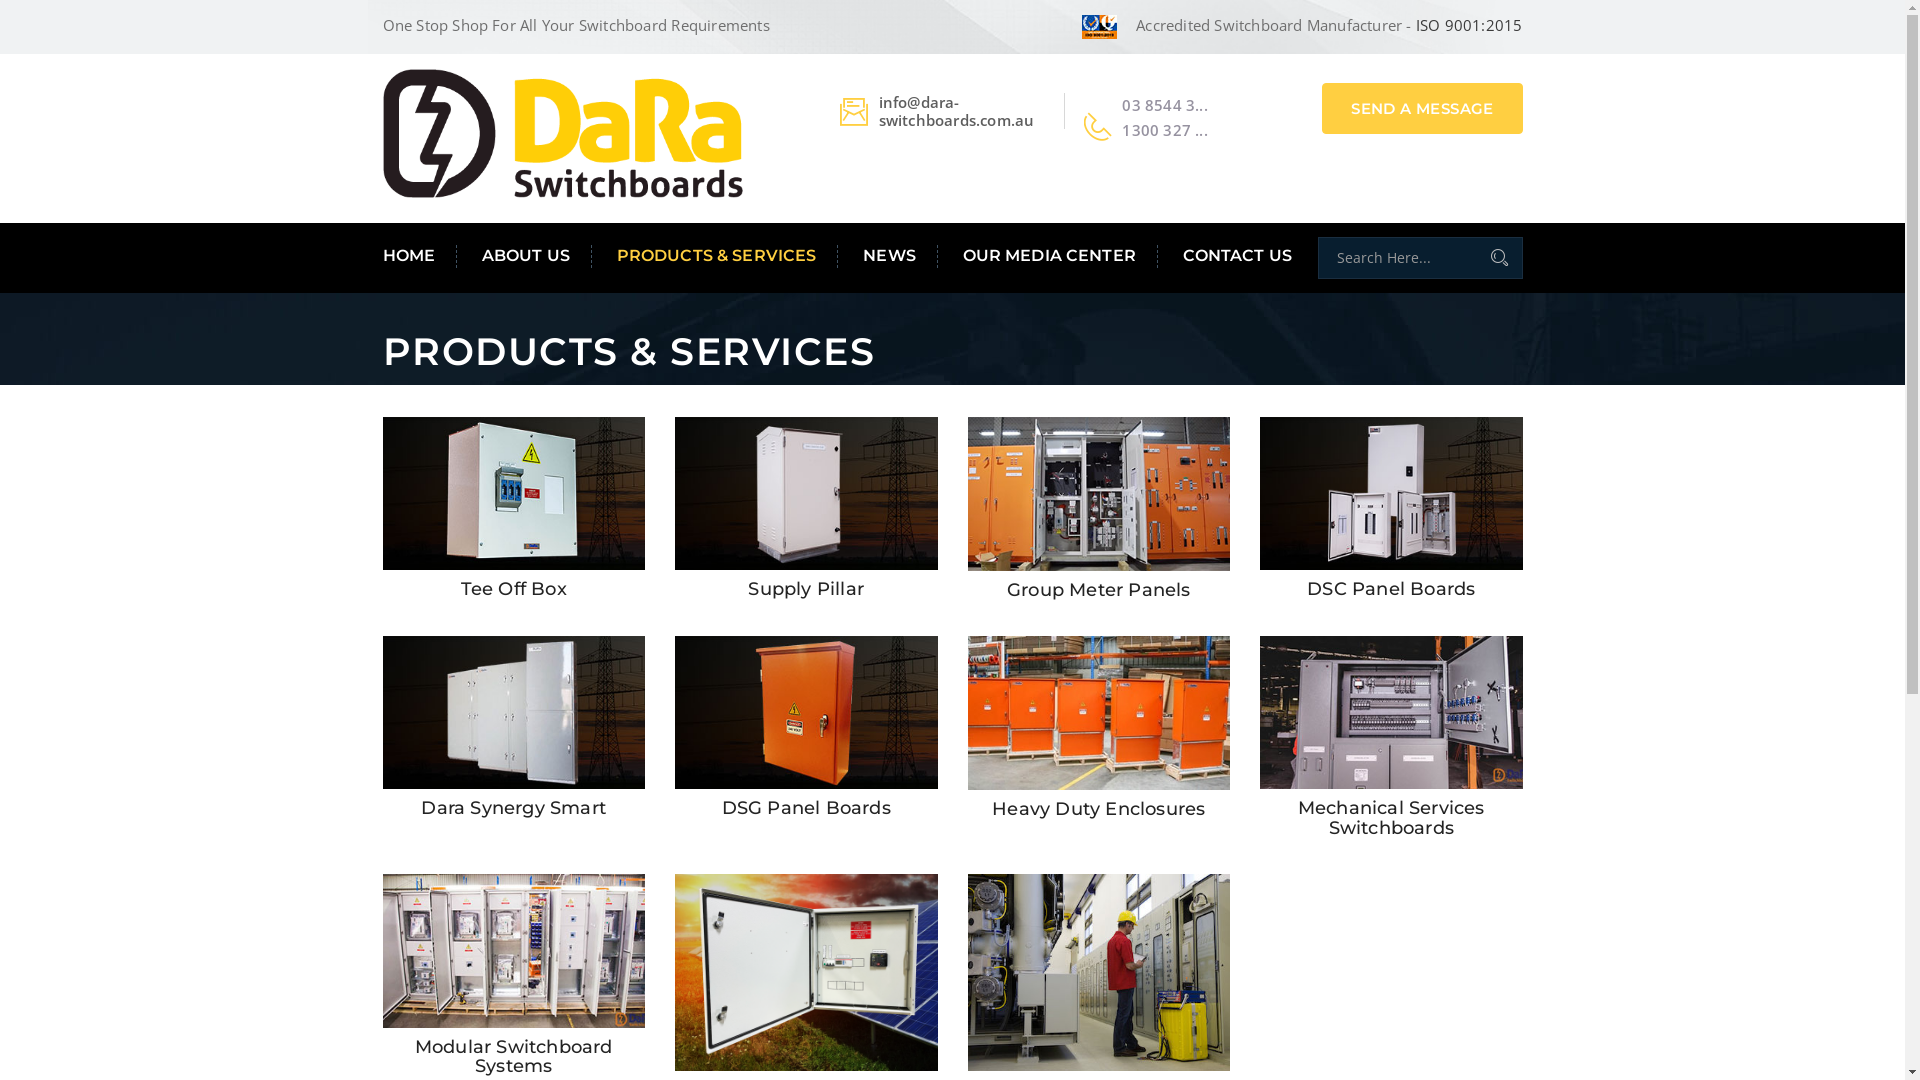 This screenshot has height=1080, width=1920. I want to click on HOME, so click(419, 256).